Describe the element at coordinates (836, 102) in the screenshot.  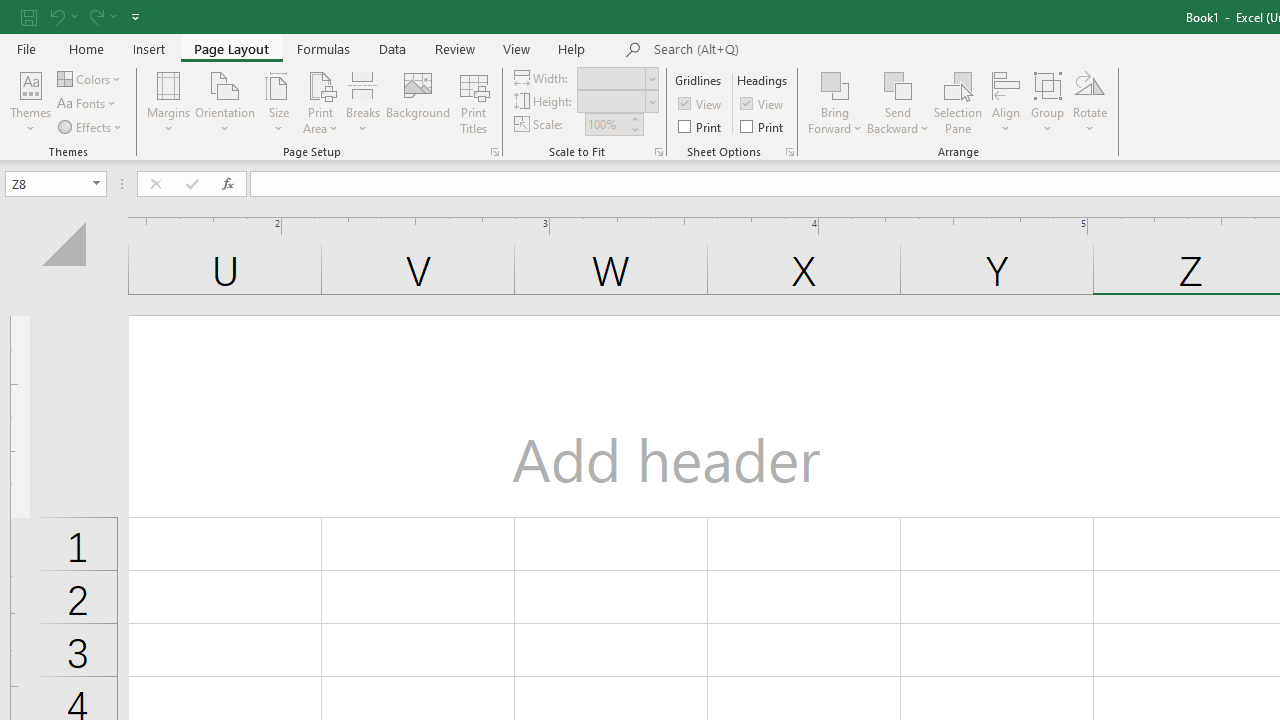
I see `Bring Forward` at that location.